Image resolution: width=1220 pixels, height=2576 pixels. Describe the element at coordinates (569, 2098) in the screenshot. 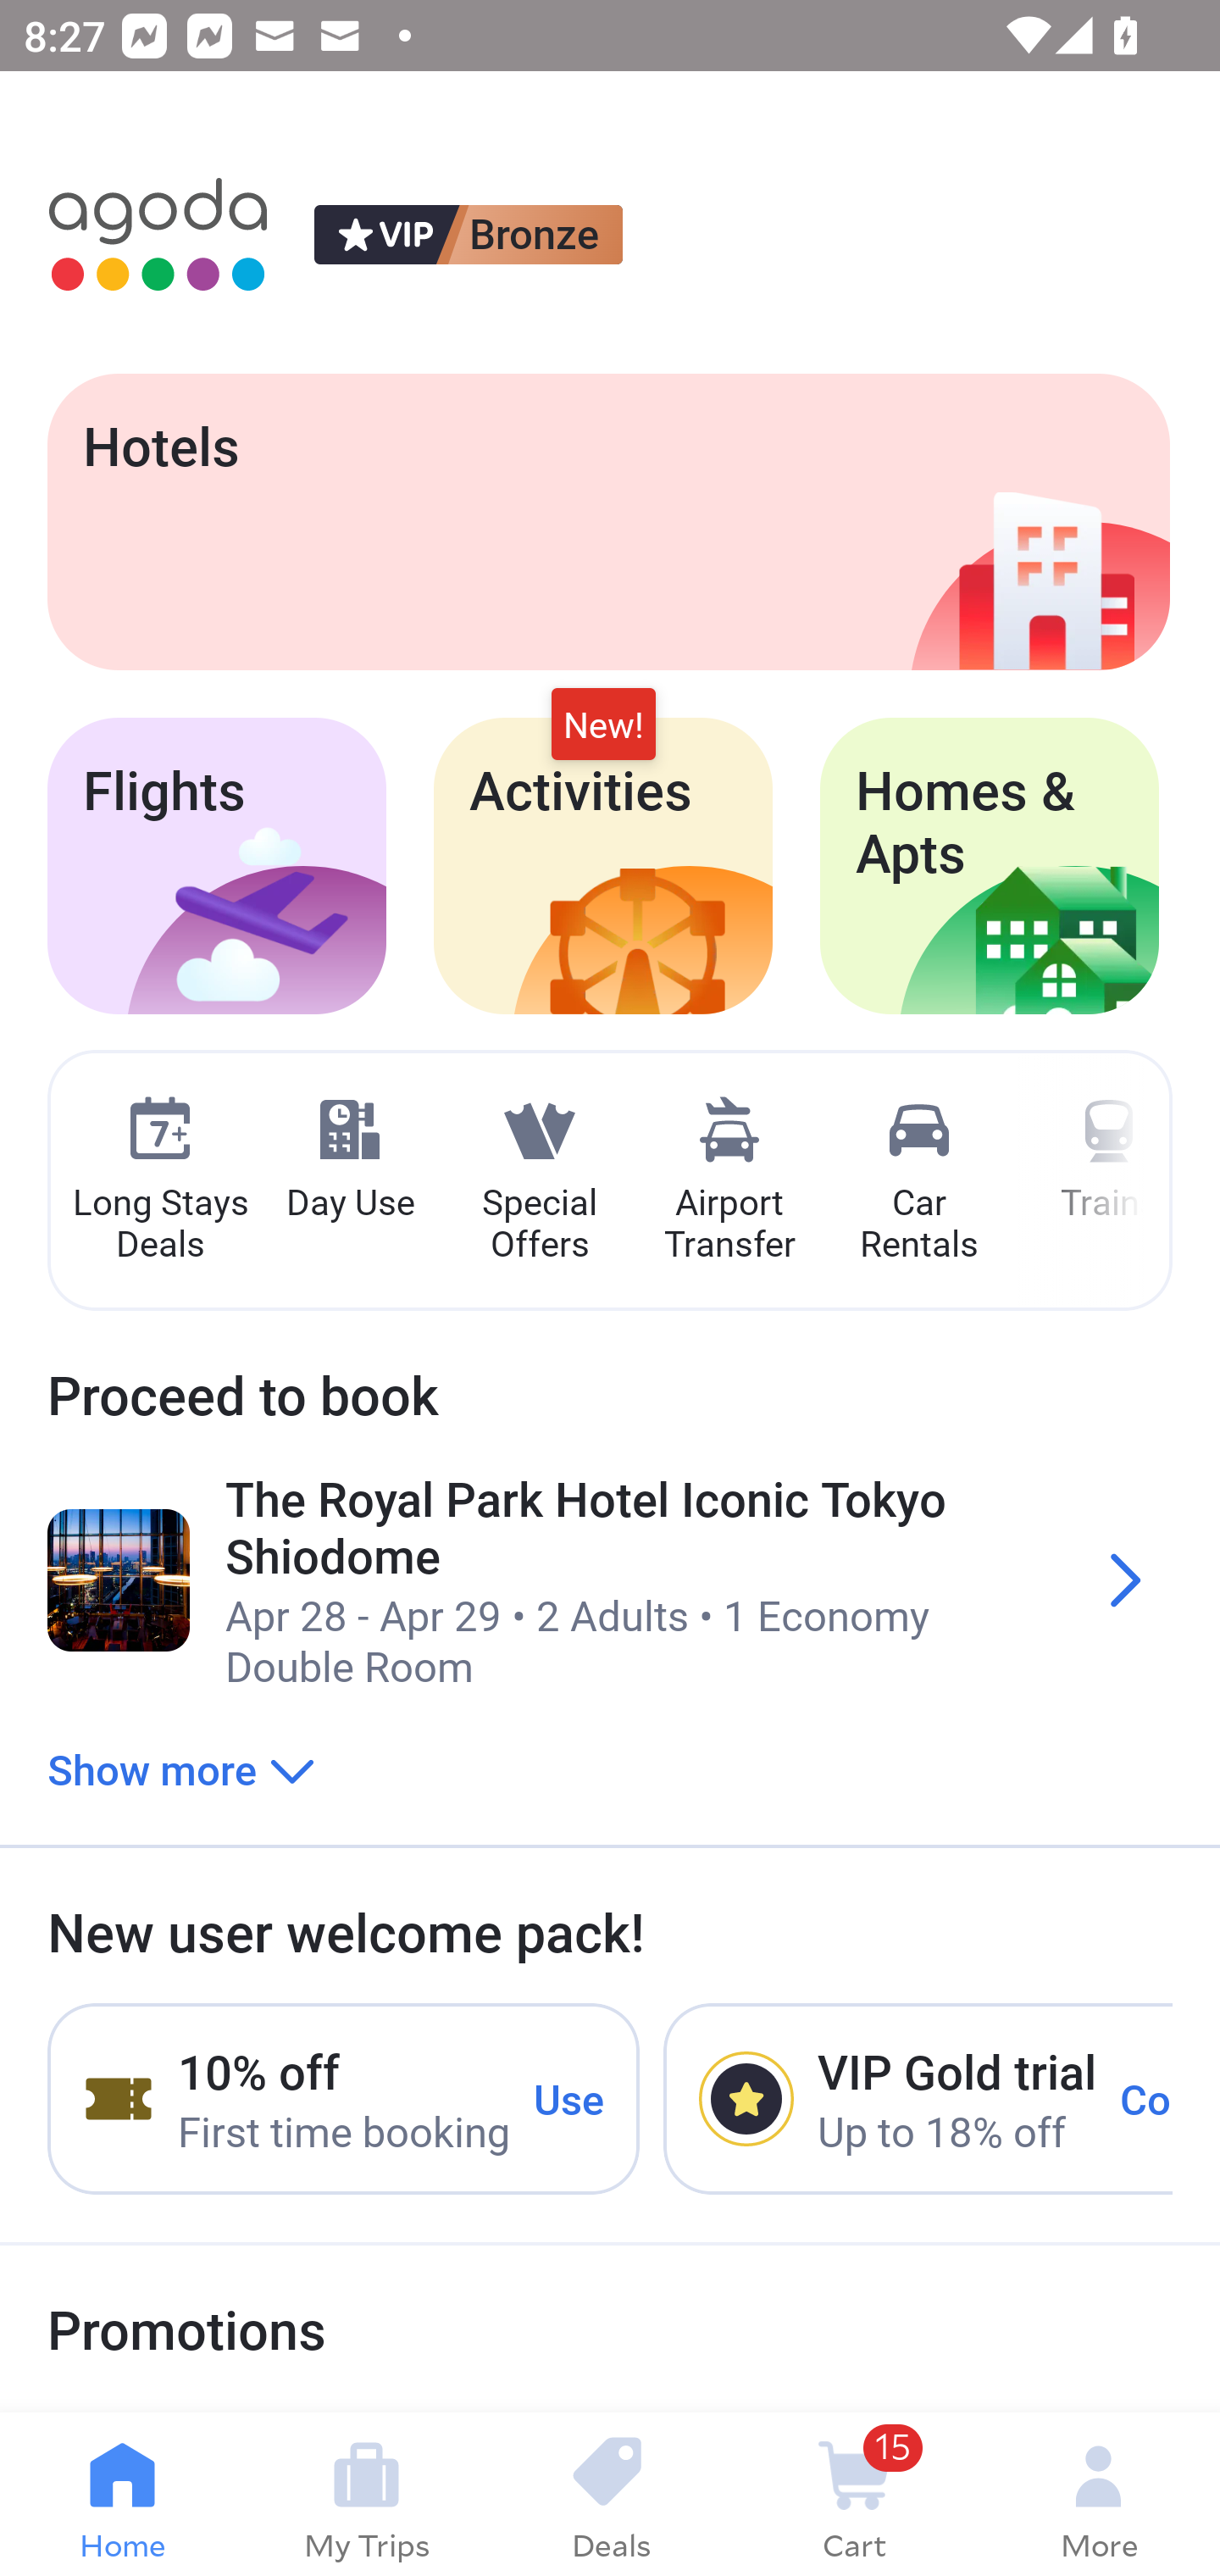

I see `Use` at that location.